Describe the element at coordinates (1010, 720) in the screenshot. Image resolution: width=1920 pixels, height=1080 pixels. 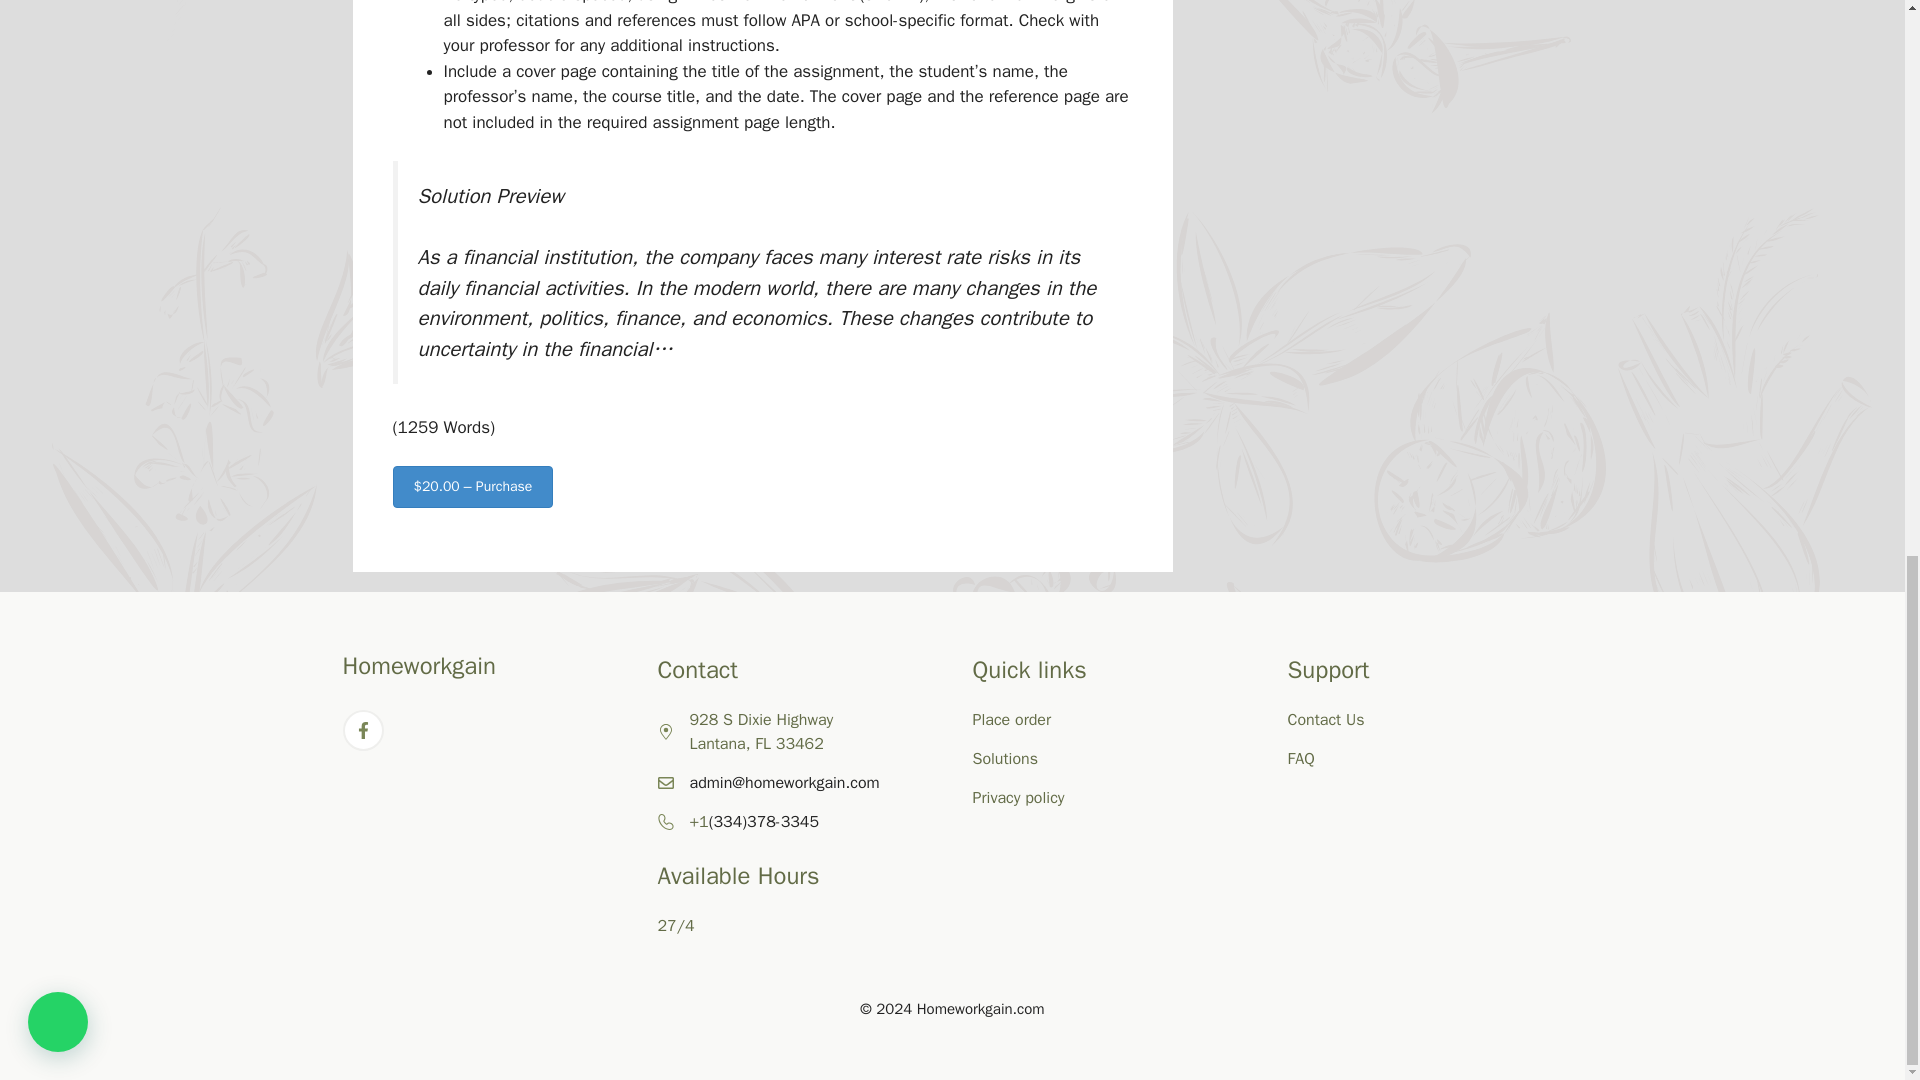
I see `Place order` at that location.